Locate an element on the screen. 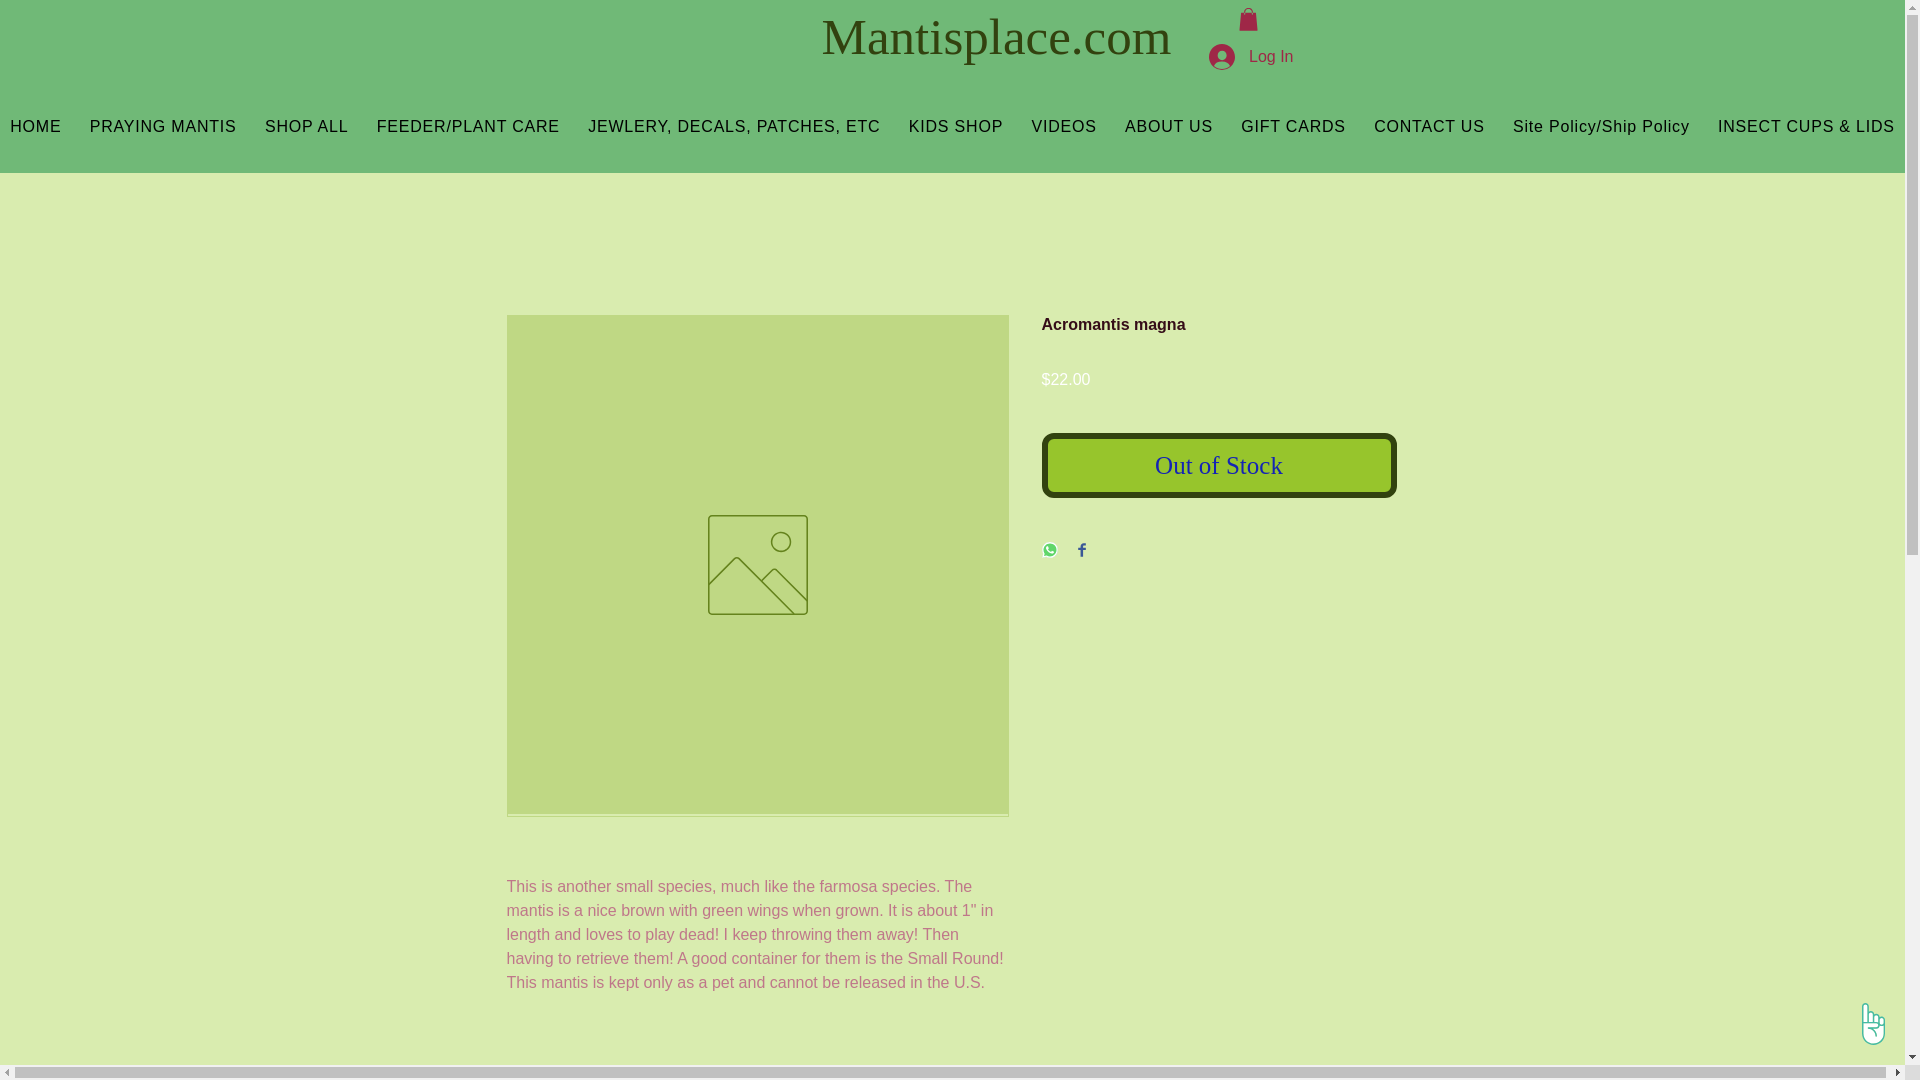 This screenshot has height=1080, width=1920. HOME is located at coordinates (36, 126).